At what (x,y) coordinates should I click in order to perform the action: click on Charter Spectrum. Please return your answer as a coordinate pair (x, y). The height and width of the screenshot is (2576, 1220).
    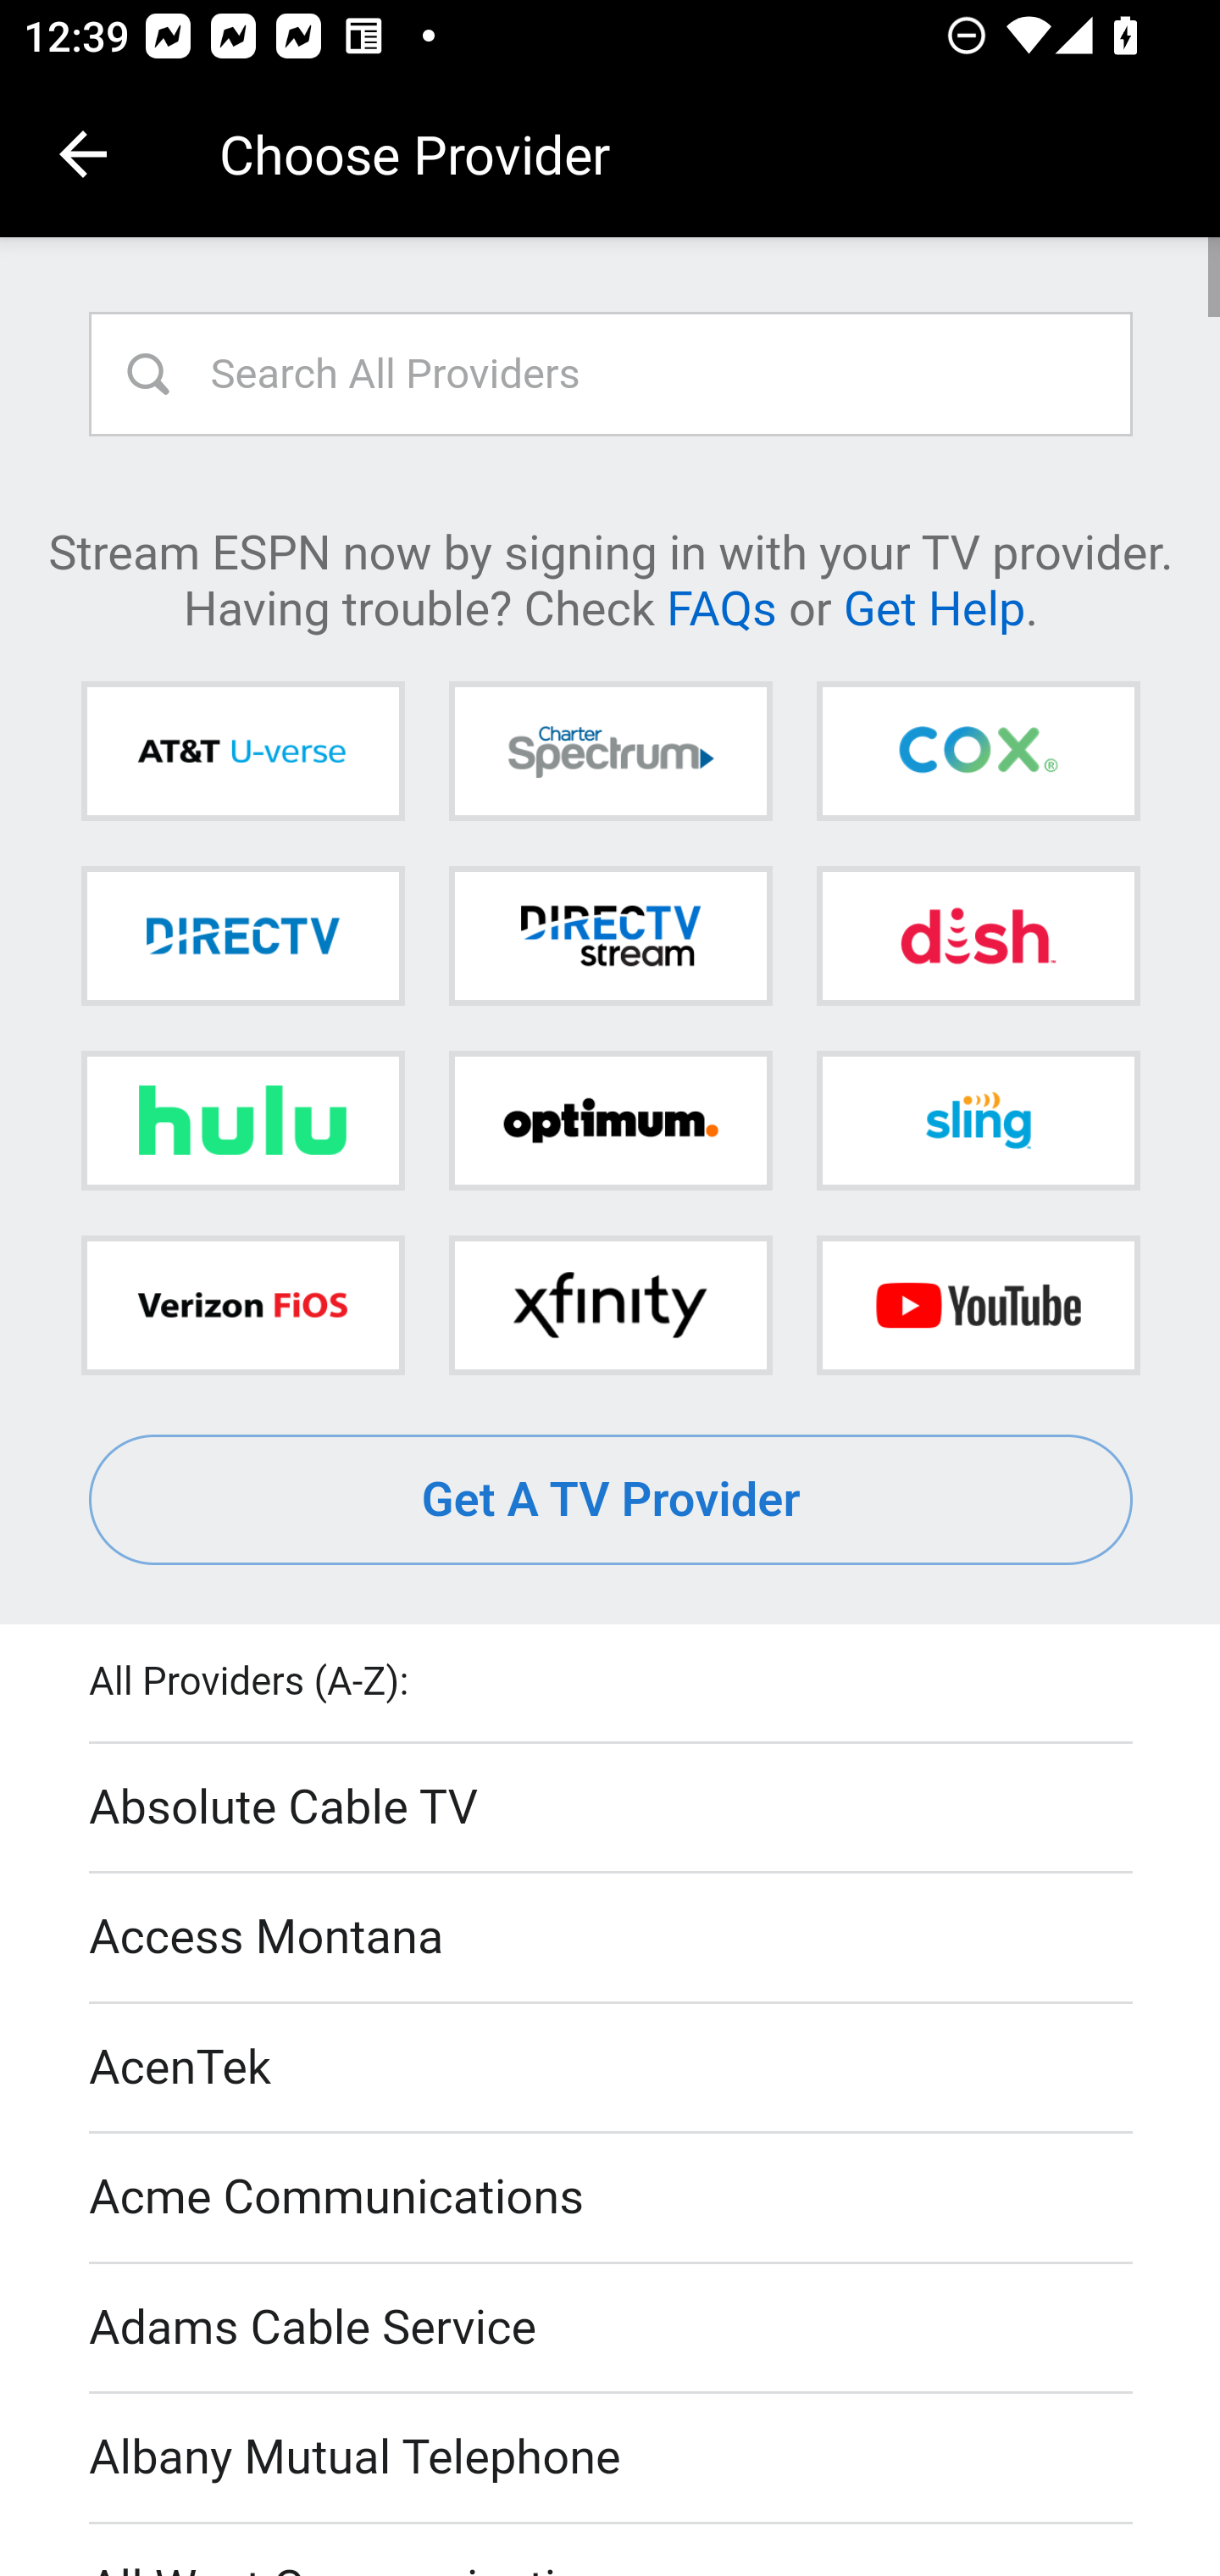
    Looking at the image, I should click on (610, 752).